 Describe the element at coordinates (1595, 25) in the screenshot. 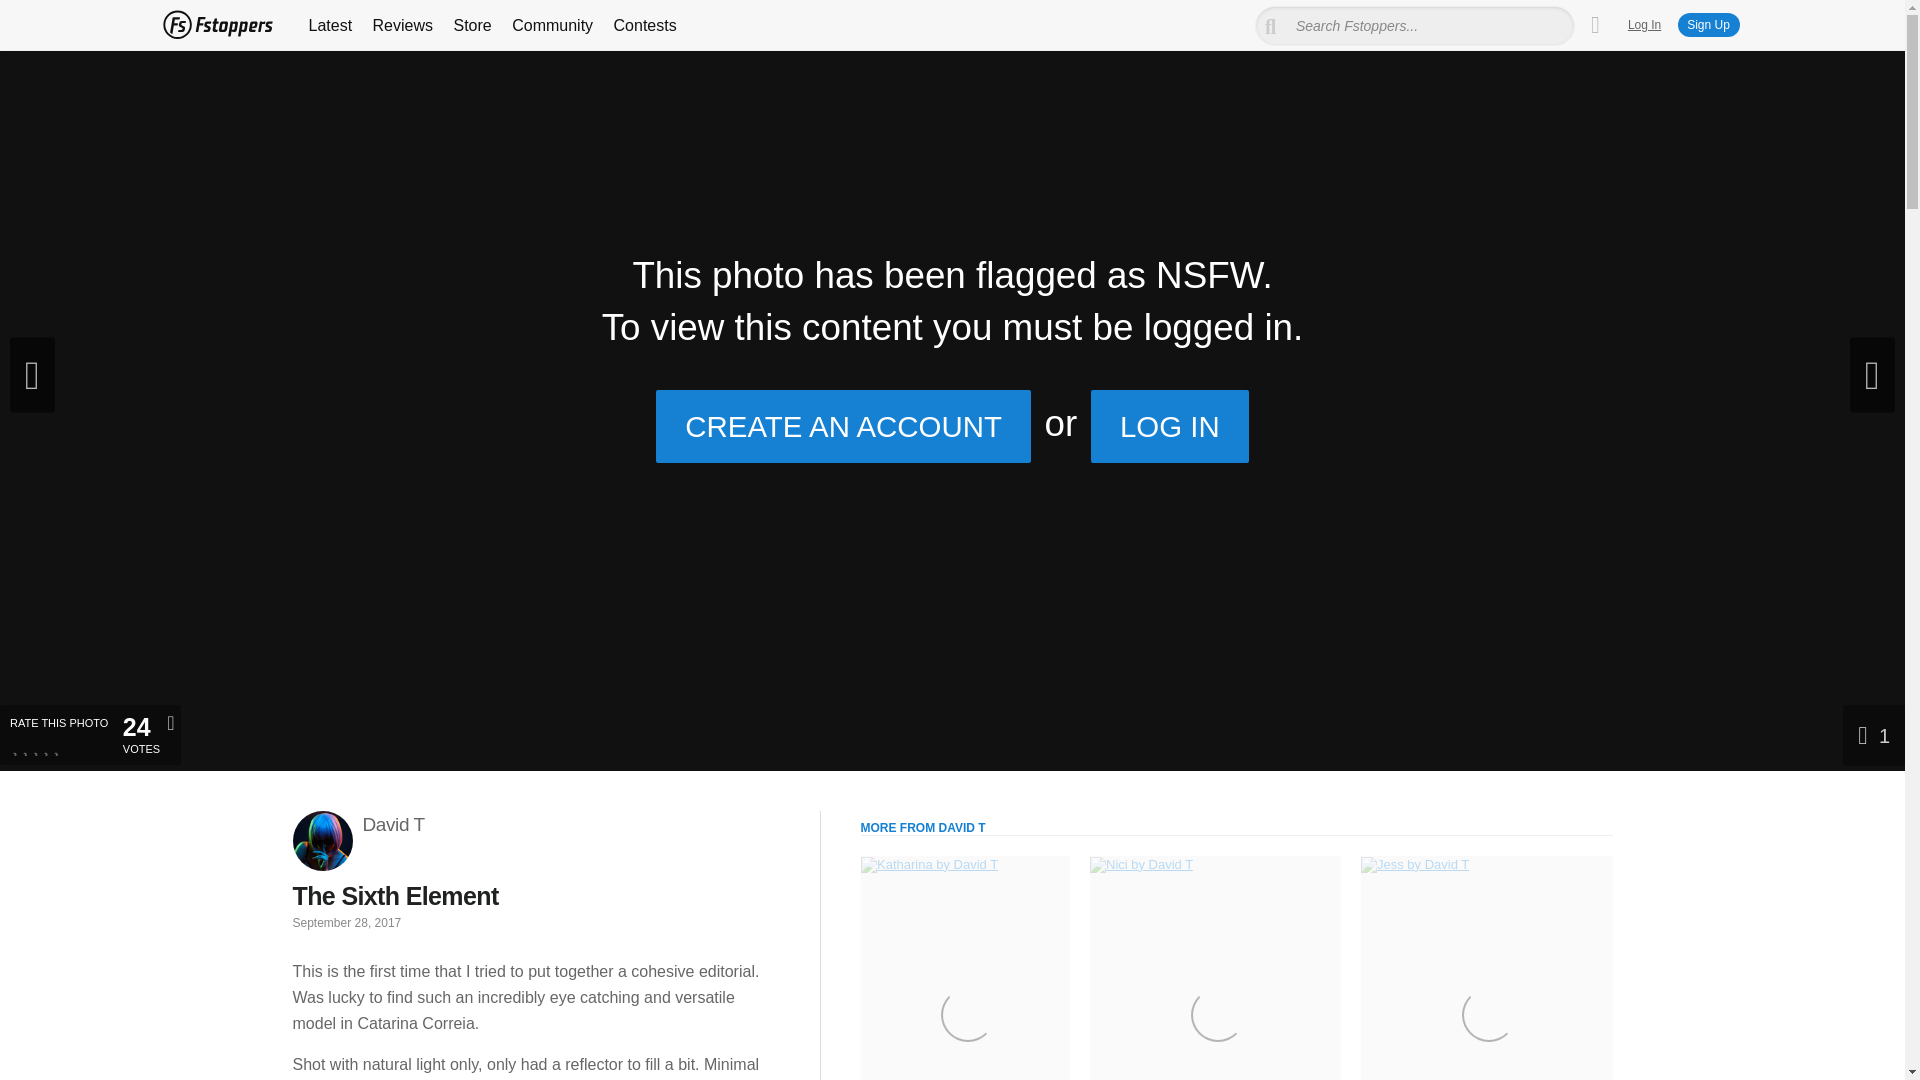

I see `Fstoppers` at that location.